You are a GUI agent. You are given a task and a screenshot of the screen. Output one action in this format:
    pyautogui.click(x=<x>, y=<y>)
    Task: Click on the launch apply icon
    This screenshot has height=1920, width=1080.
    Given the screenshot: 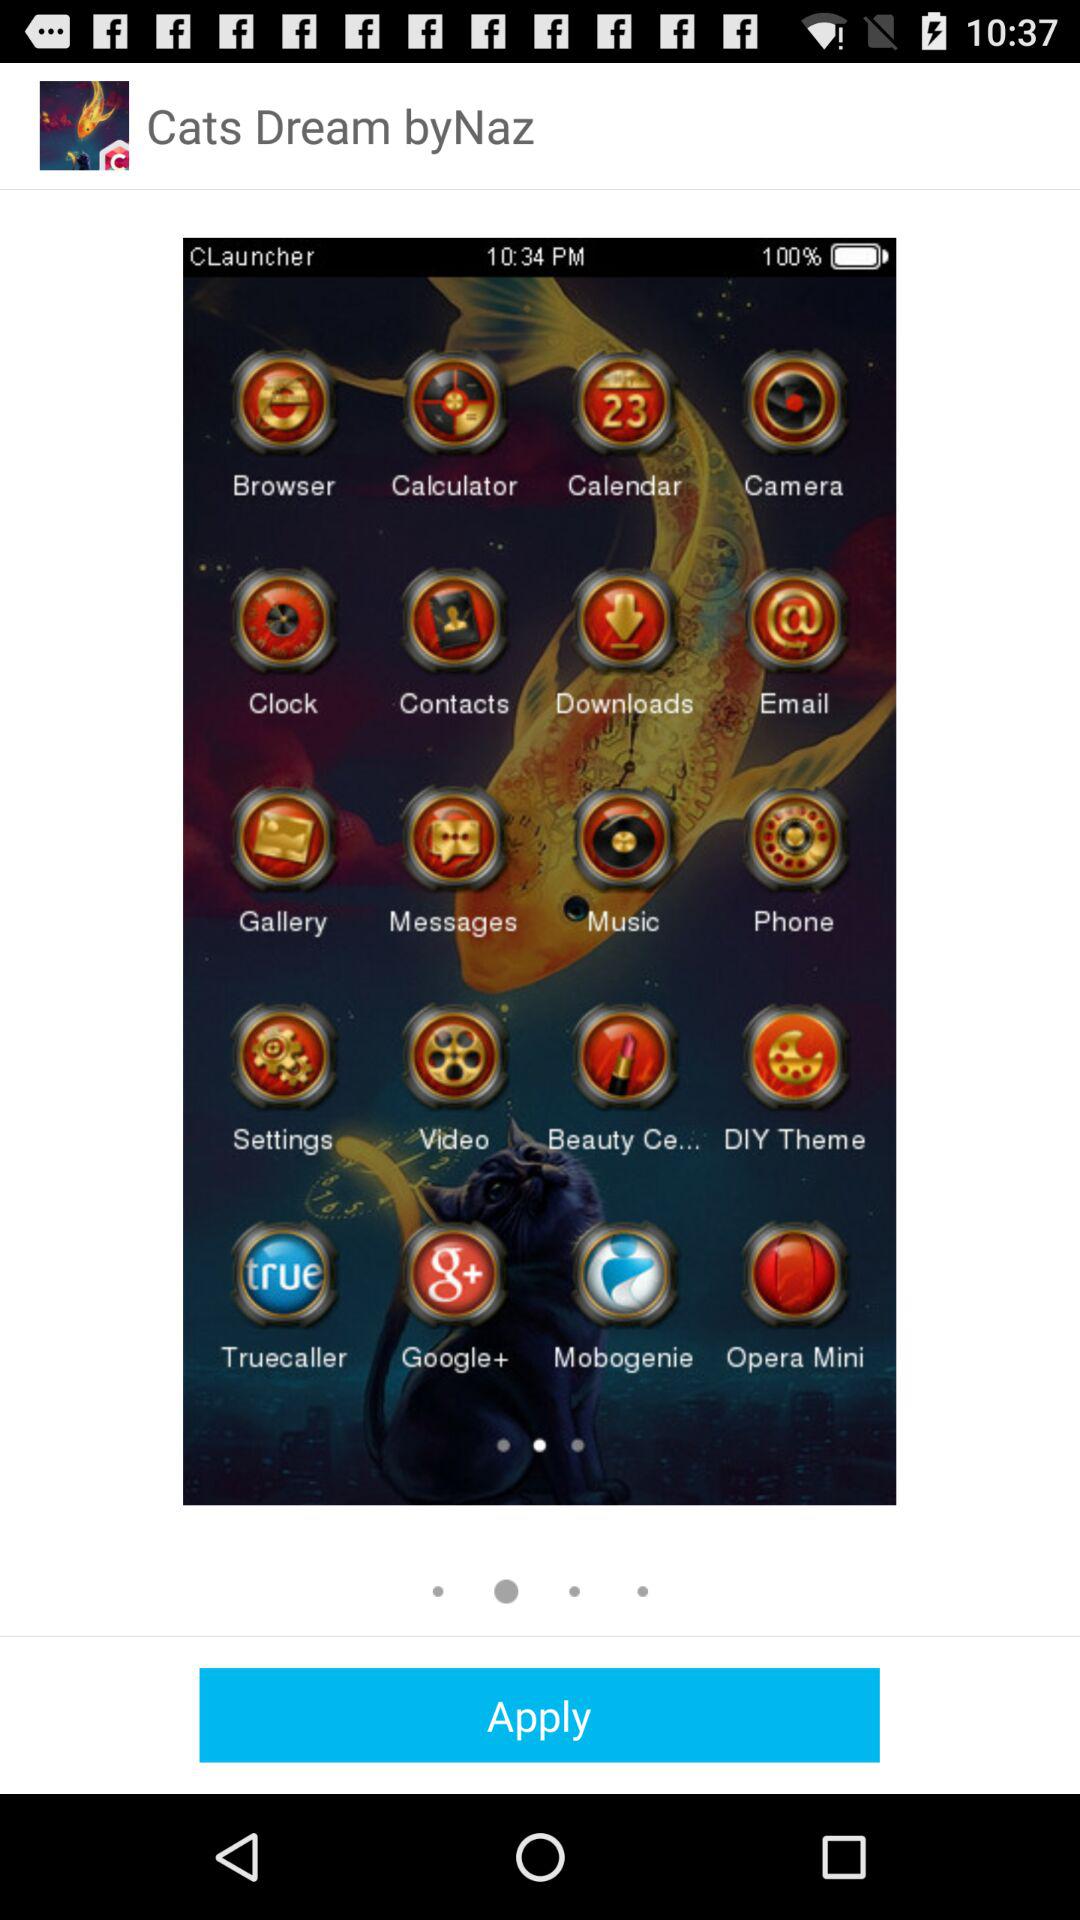 What is the action you would take?
    pyautogui.click(x=539, y=1714)
    